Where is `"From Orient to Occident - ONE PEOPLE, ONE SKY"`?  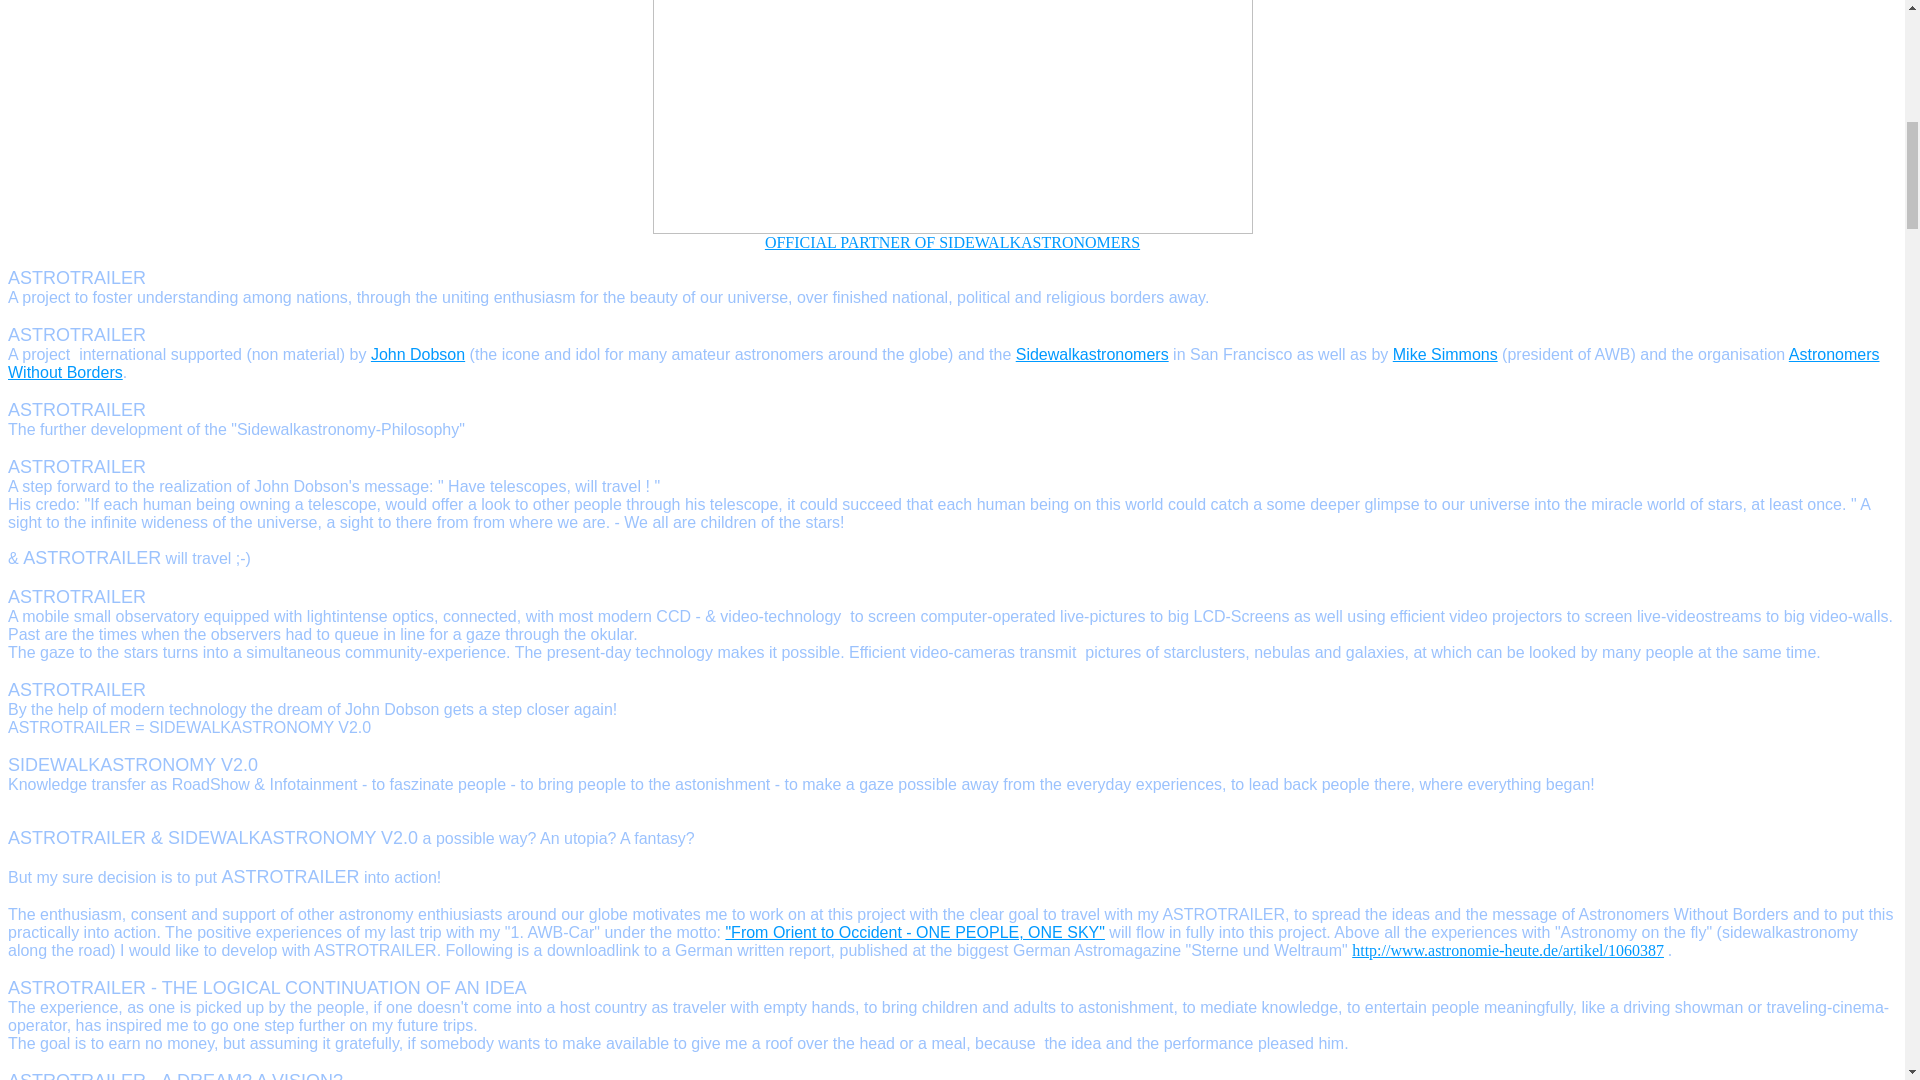
"From Orient to Occident - ONE PEOPLE, ONE SKY" is located at coordinates (914, 932).